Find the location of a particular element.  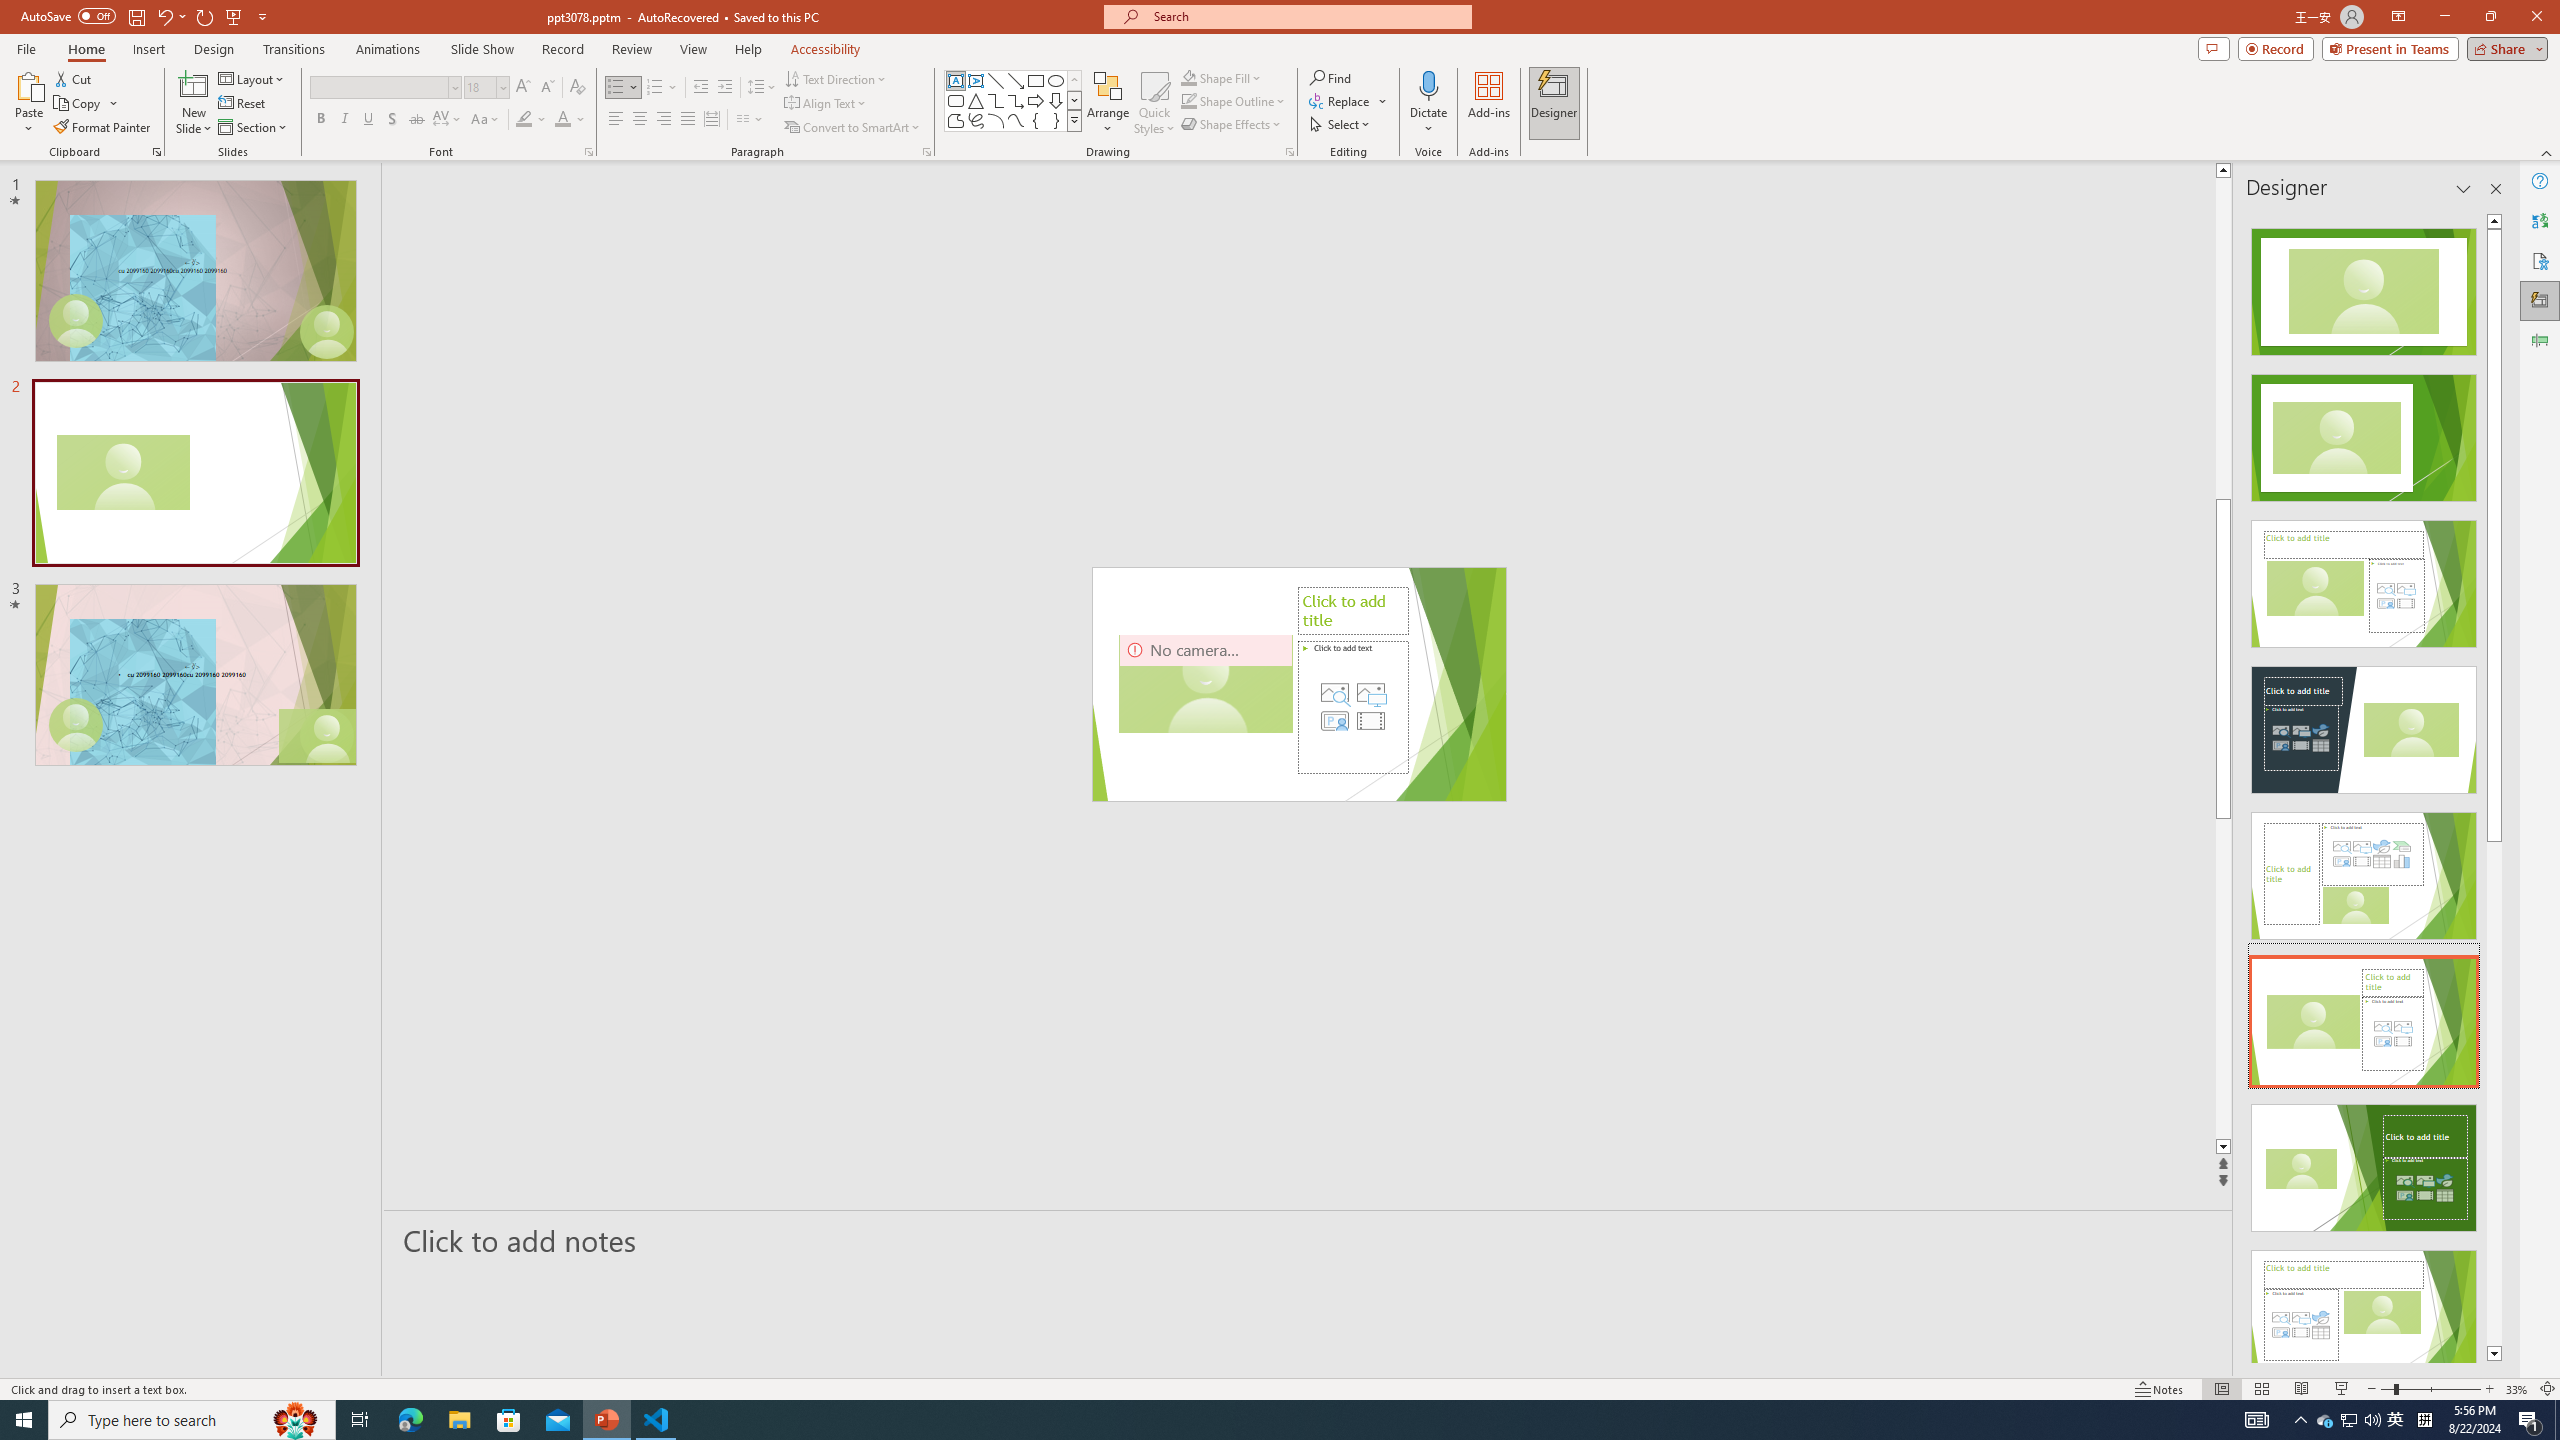

Zoom 33% is located at coordinates (2517, 1389).